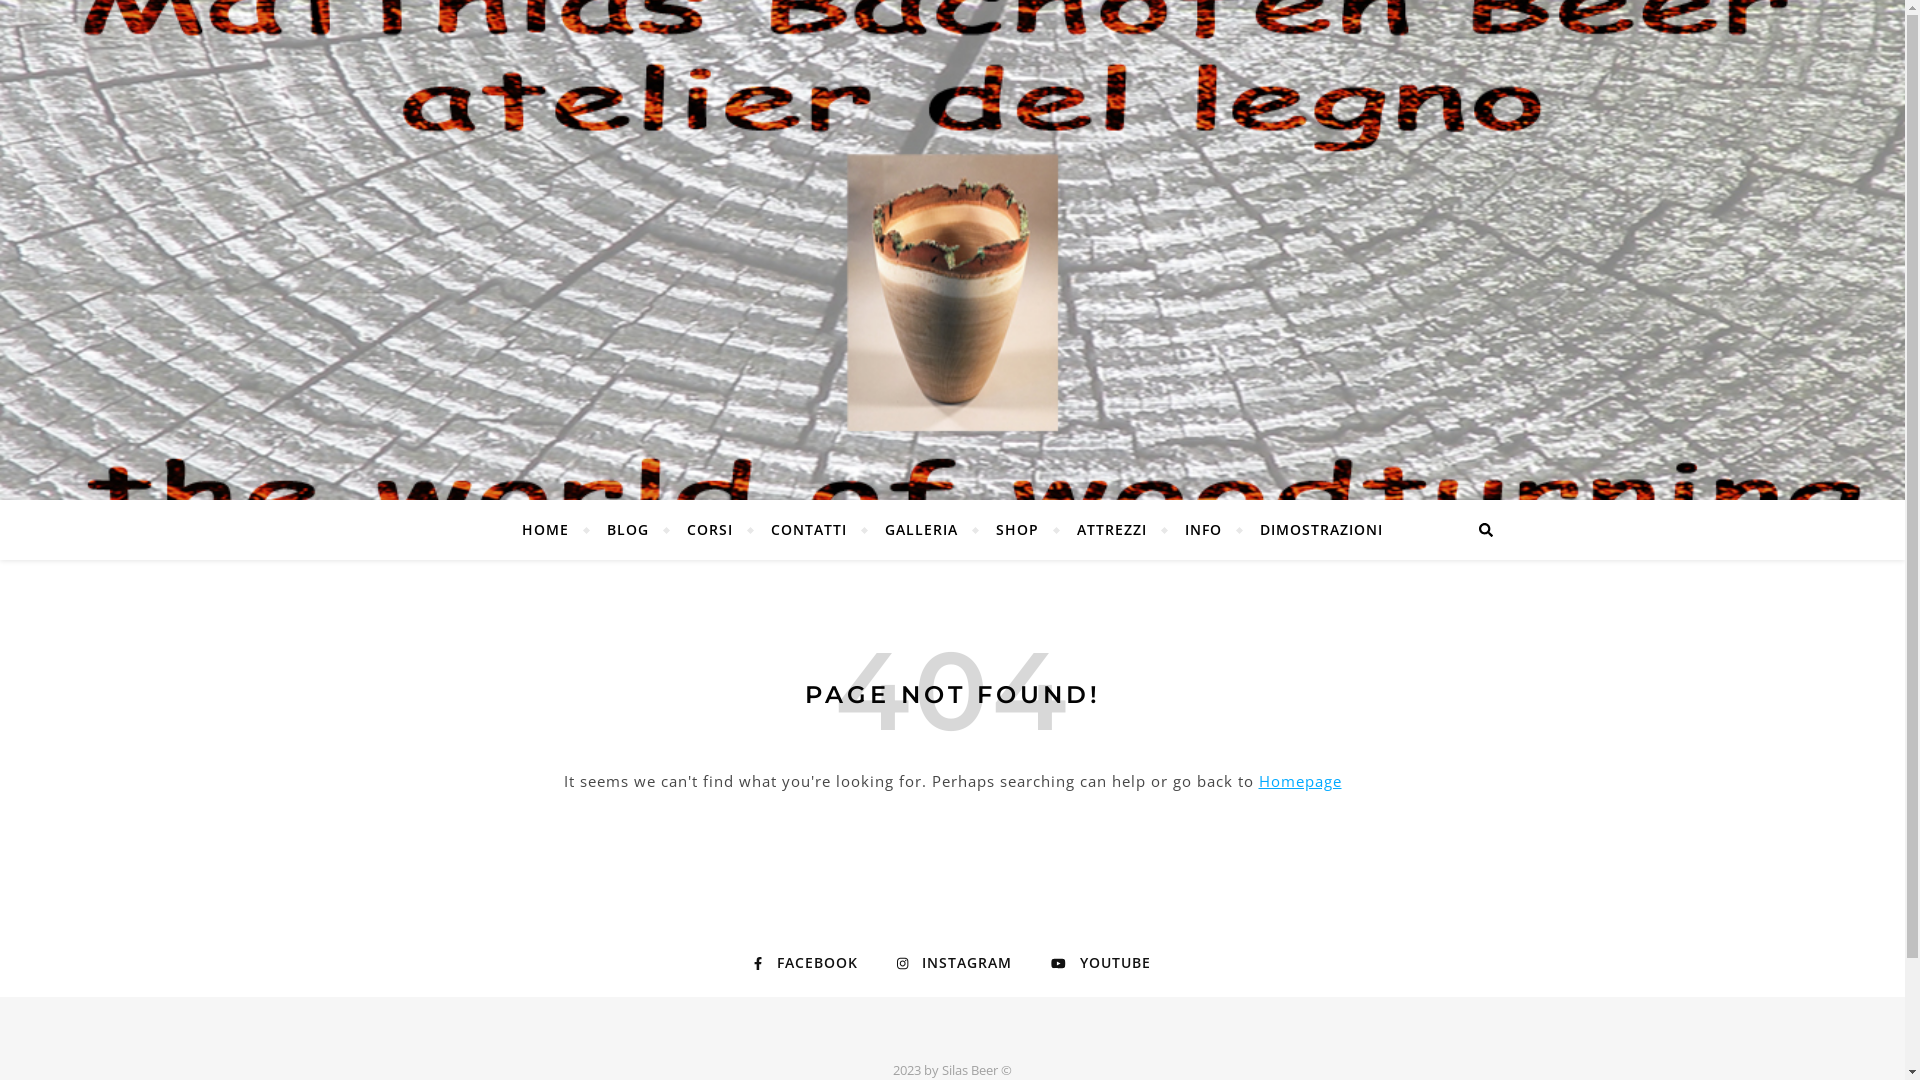  Describe the element at coordinates (1018, 530) in the screenshot. I see `SHOP` at that location.